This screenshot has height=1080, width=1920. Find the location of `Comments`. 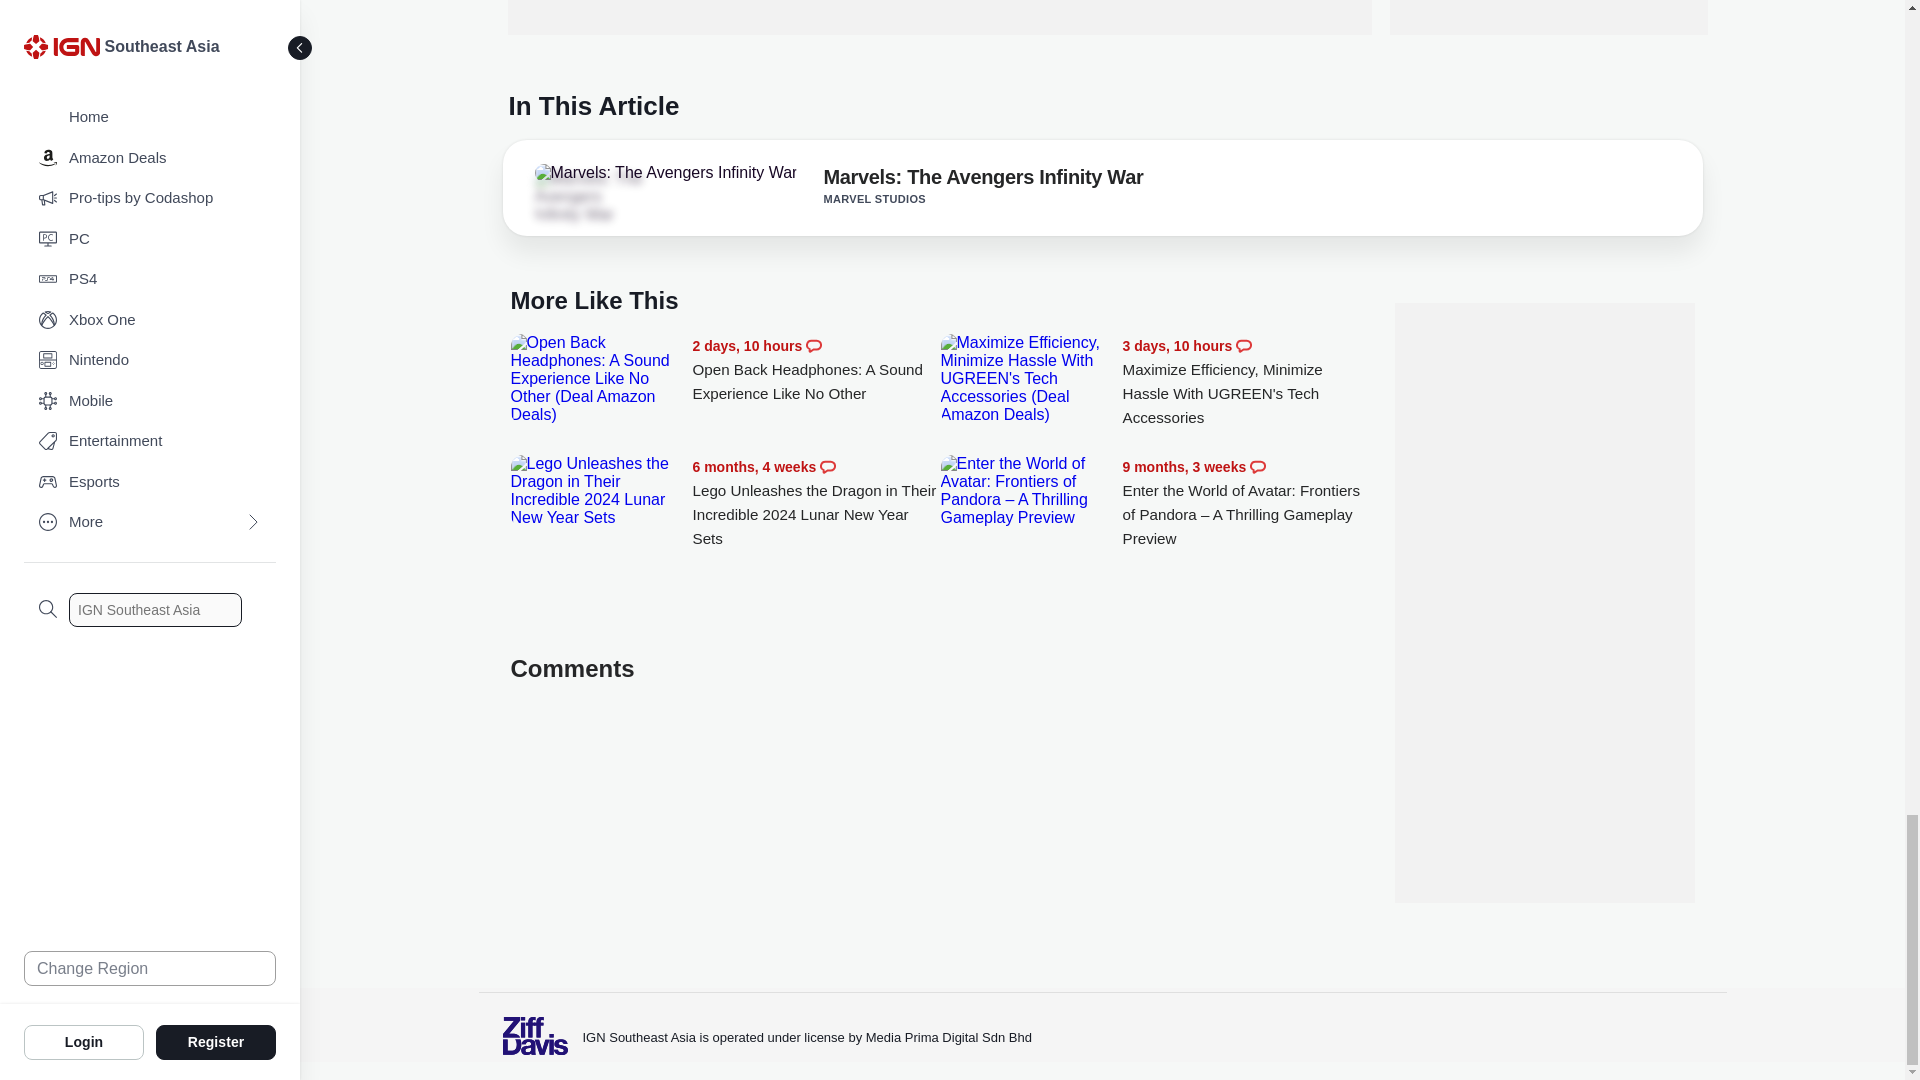

Comments is located at coordinates (827, 467).